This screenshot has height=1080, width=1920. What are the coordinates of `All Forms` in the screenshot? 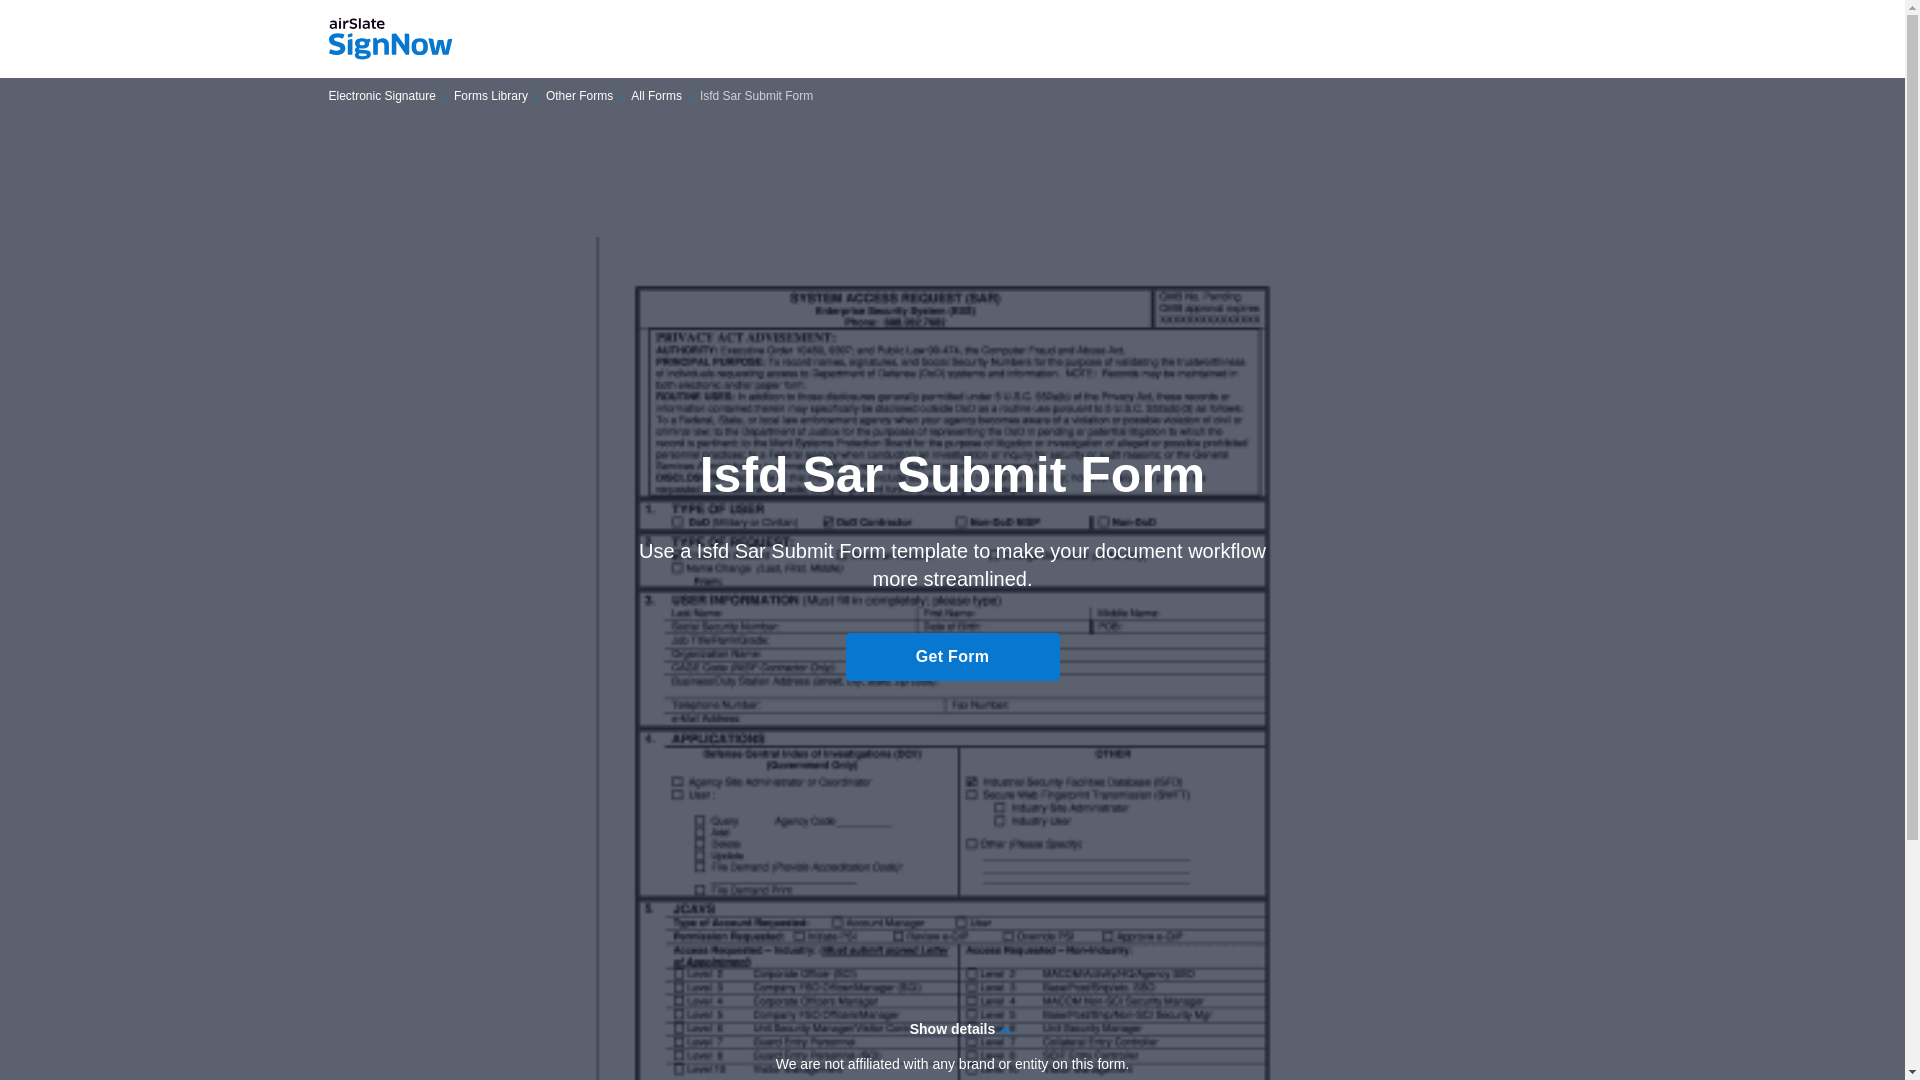 It's located at (656, 96).